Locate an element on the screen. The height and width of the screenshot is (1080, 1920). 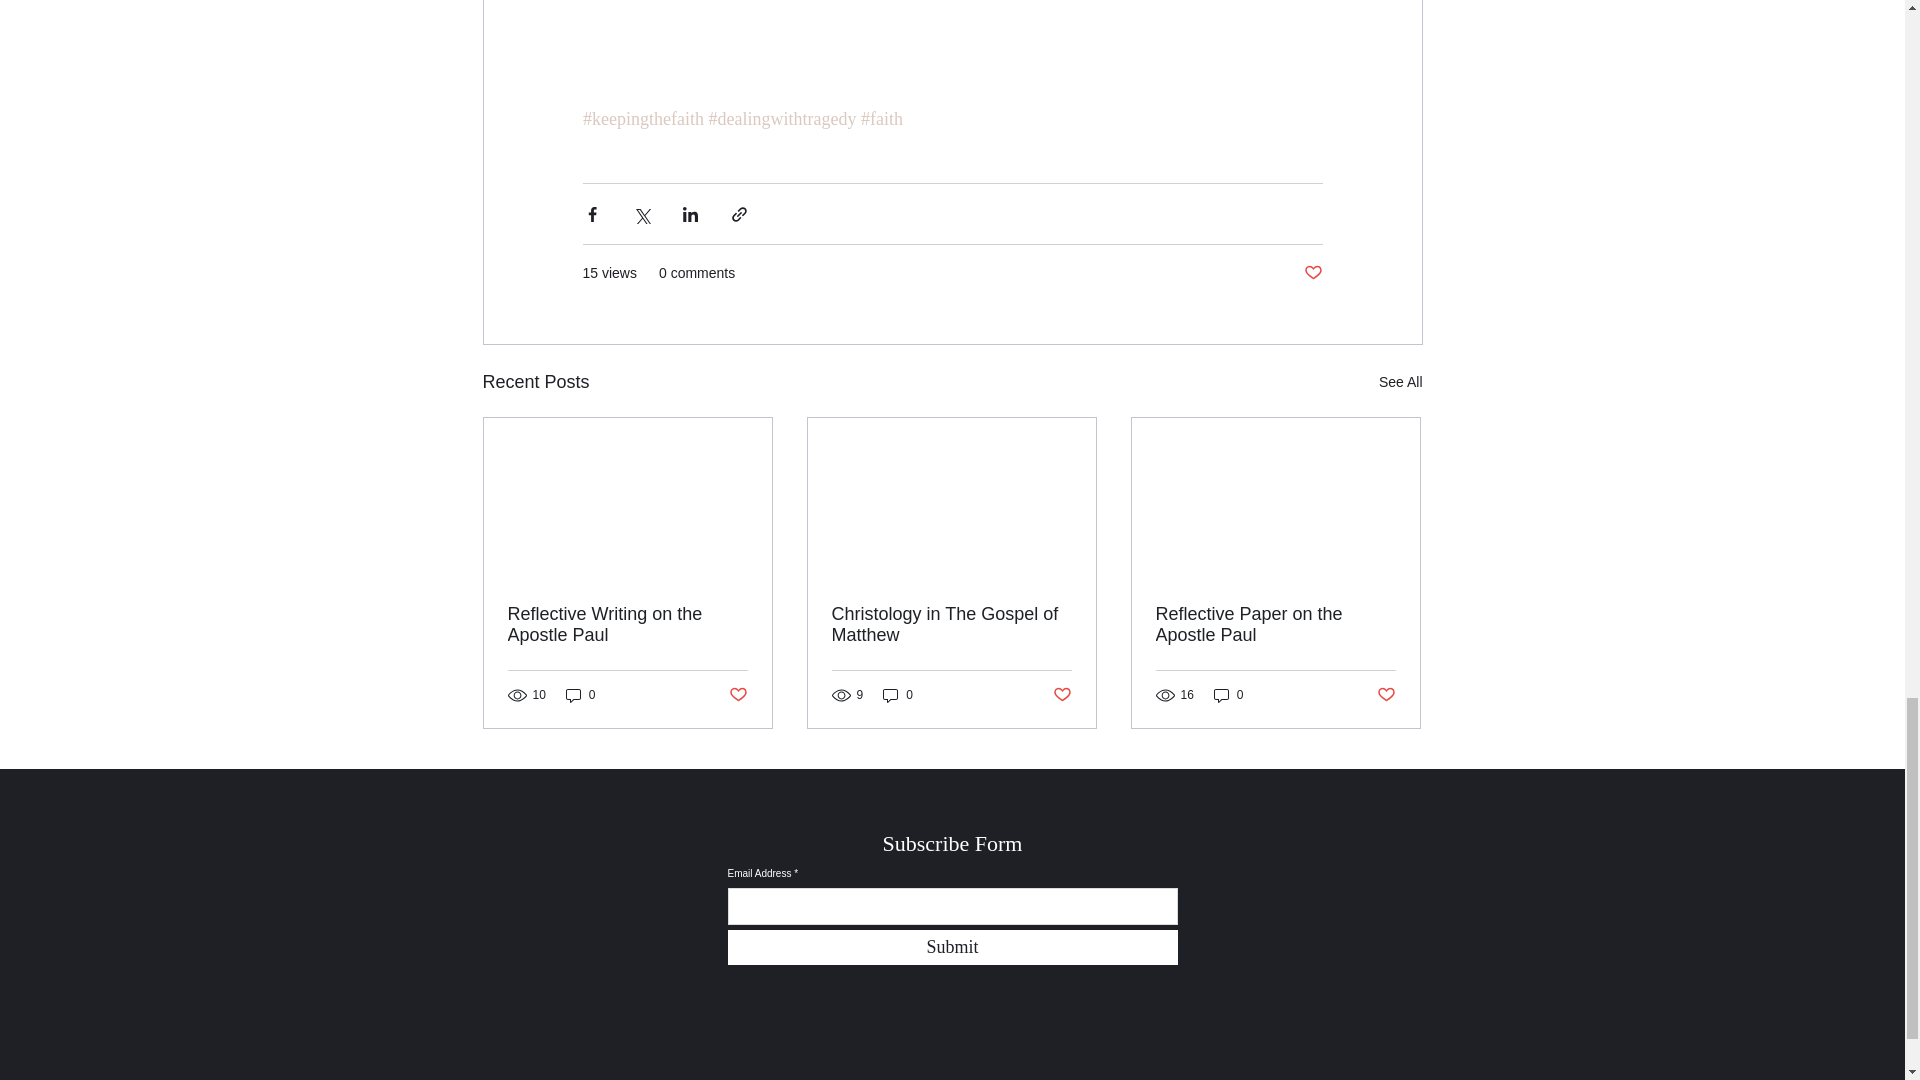
Christology in The Gospel of Matthew is located at coordinates (951, 624).